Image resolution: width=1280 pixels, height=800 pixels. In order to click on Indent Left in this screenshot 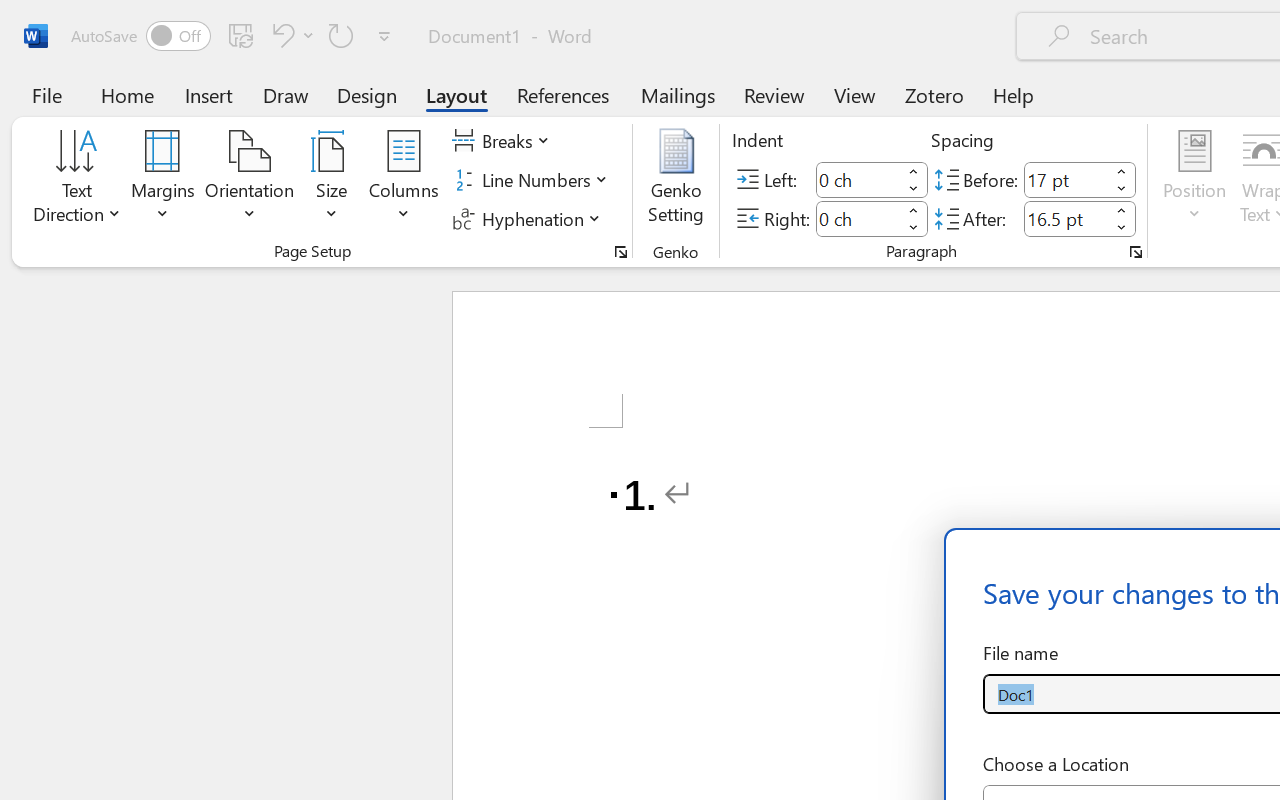, I will do `click(858, 180)`.